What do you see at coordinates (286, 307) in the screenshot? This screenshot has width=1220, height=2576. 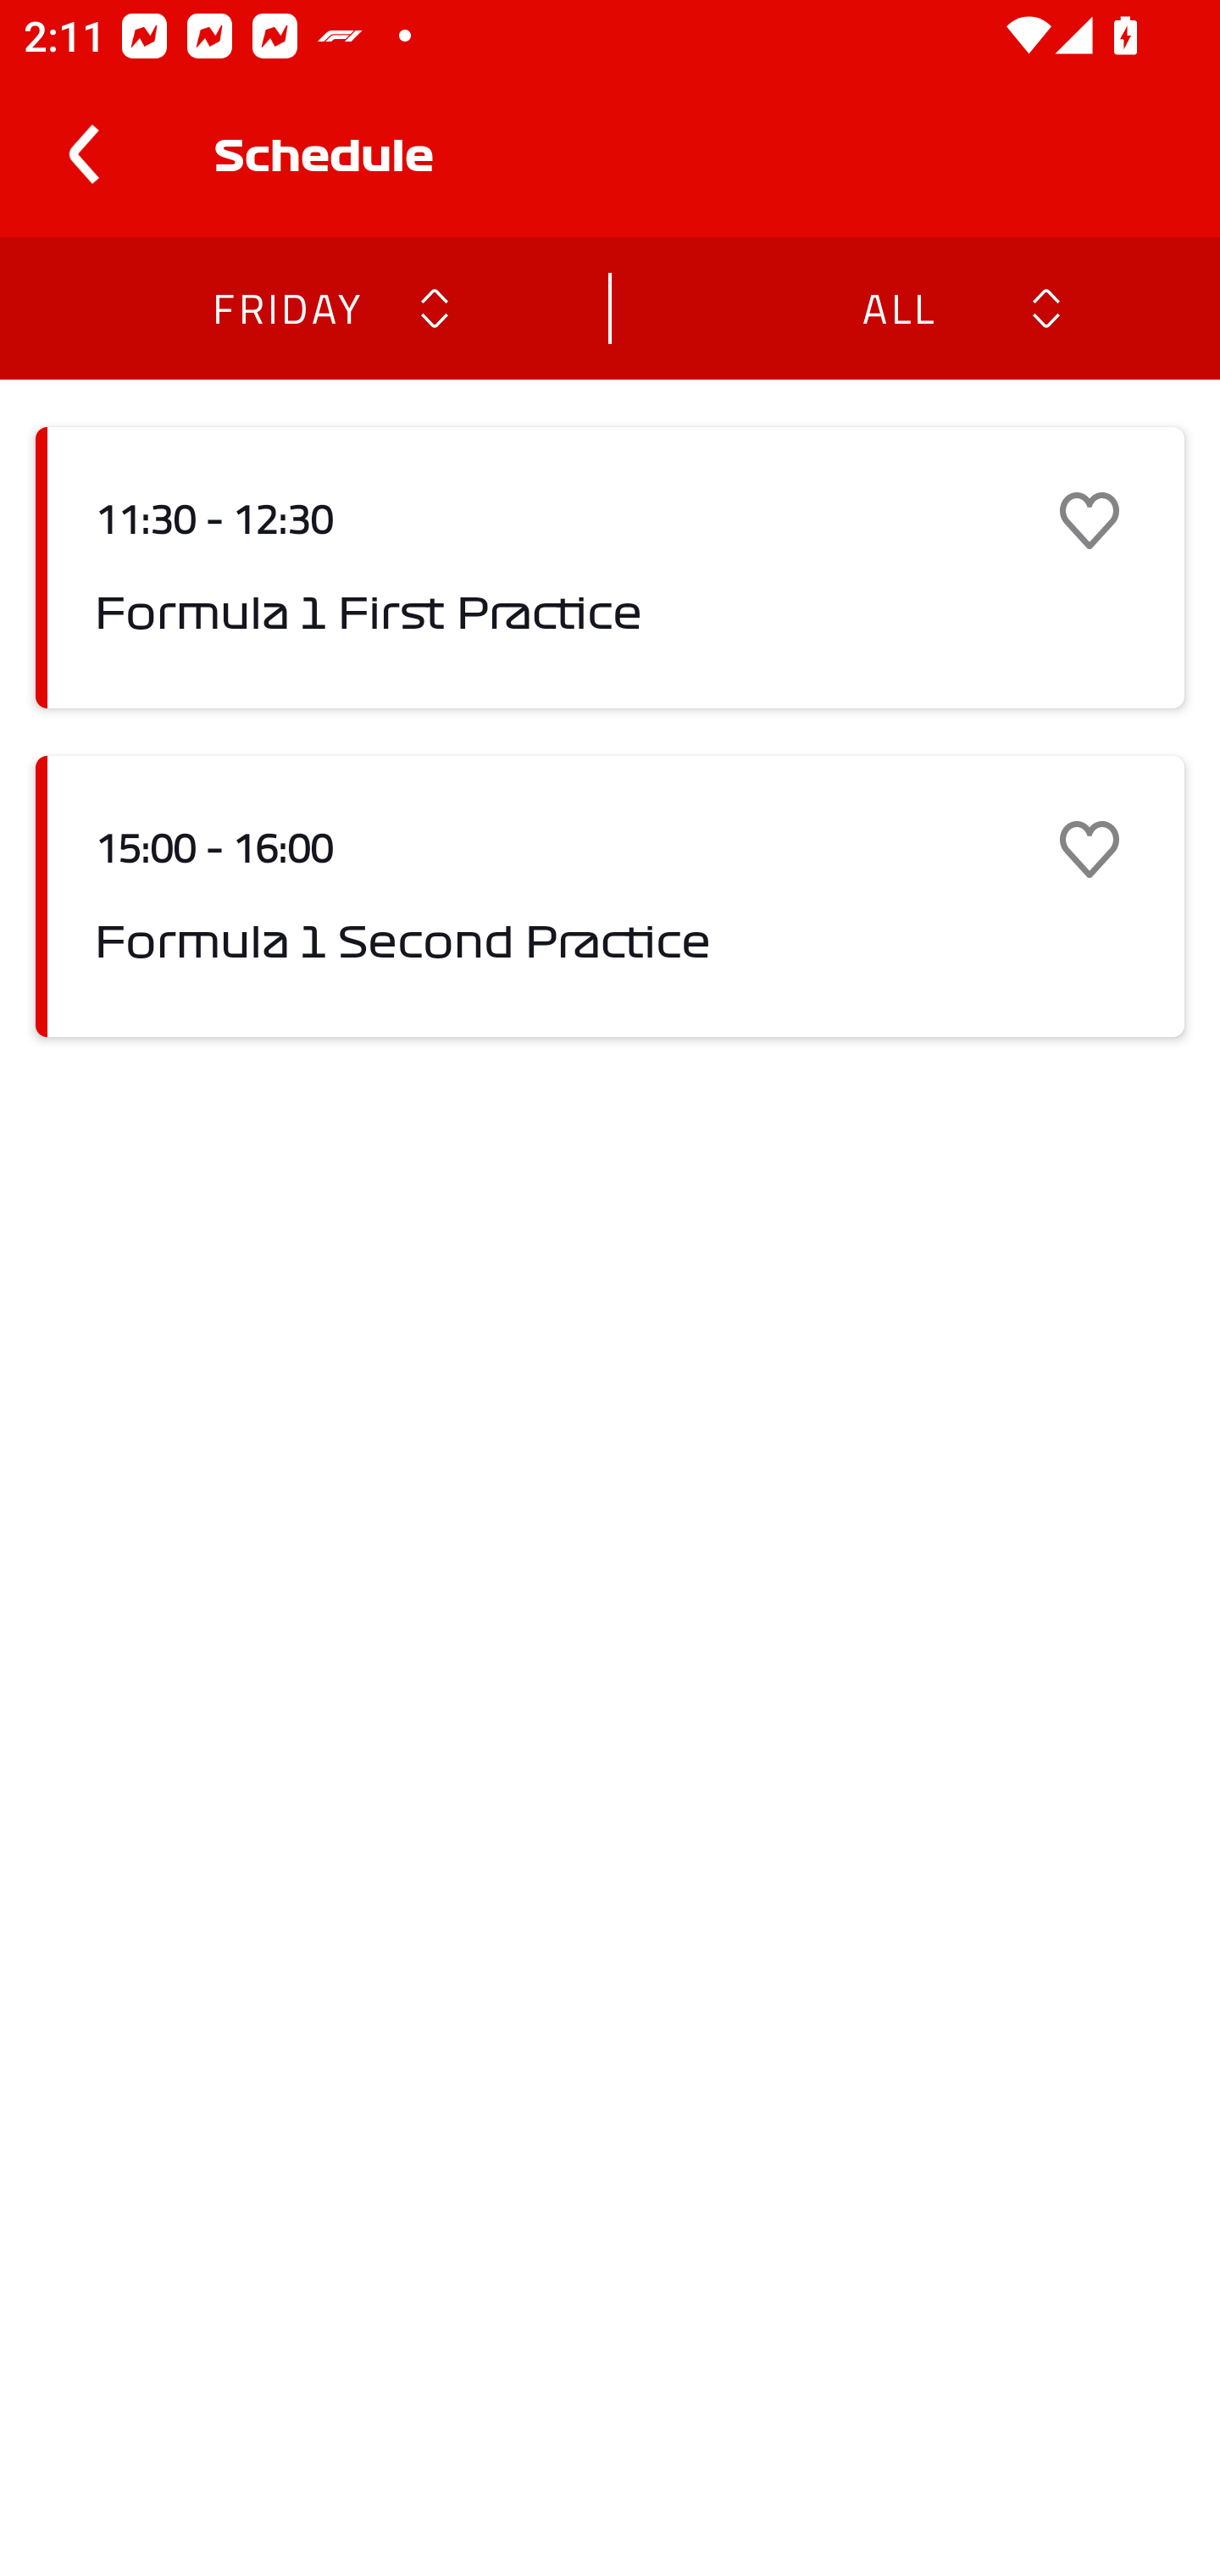 I see `FRIDAY` at bounding box center [286, 307].